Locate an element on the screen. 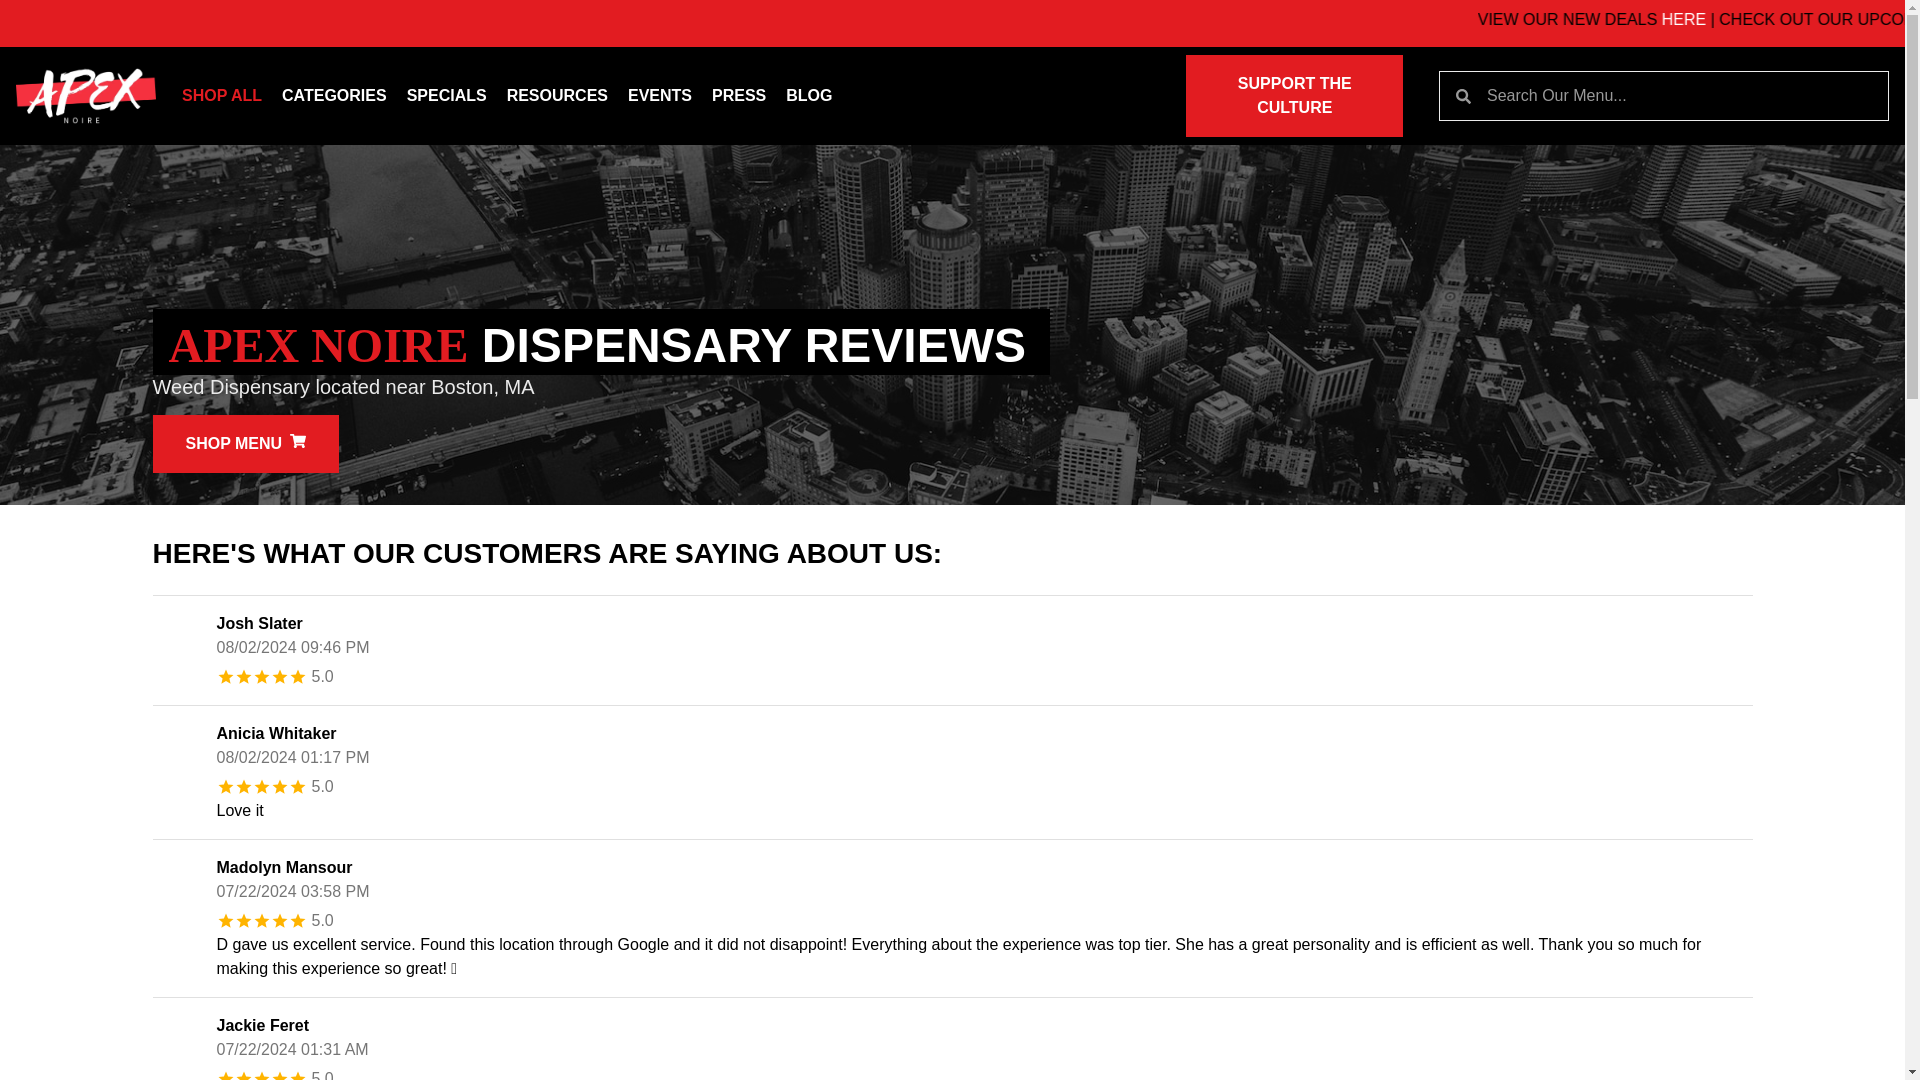 This screenshot has height=1080, width=1920. SPECIALS is located at coordinates (447, 96).